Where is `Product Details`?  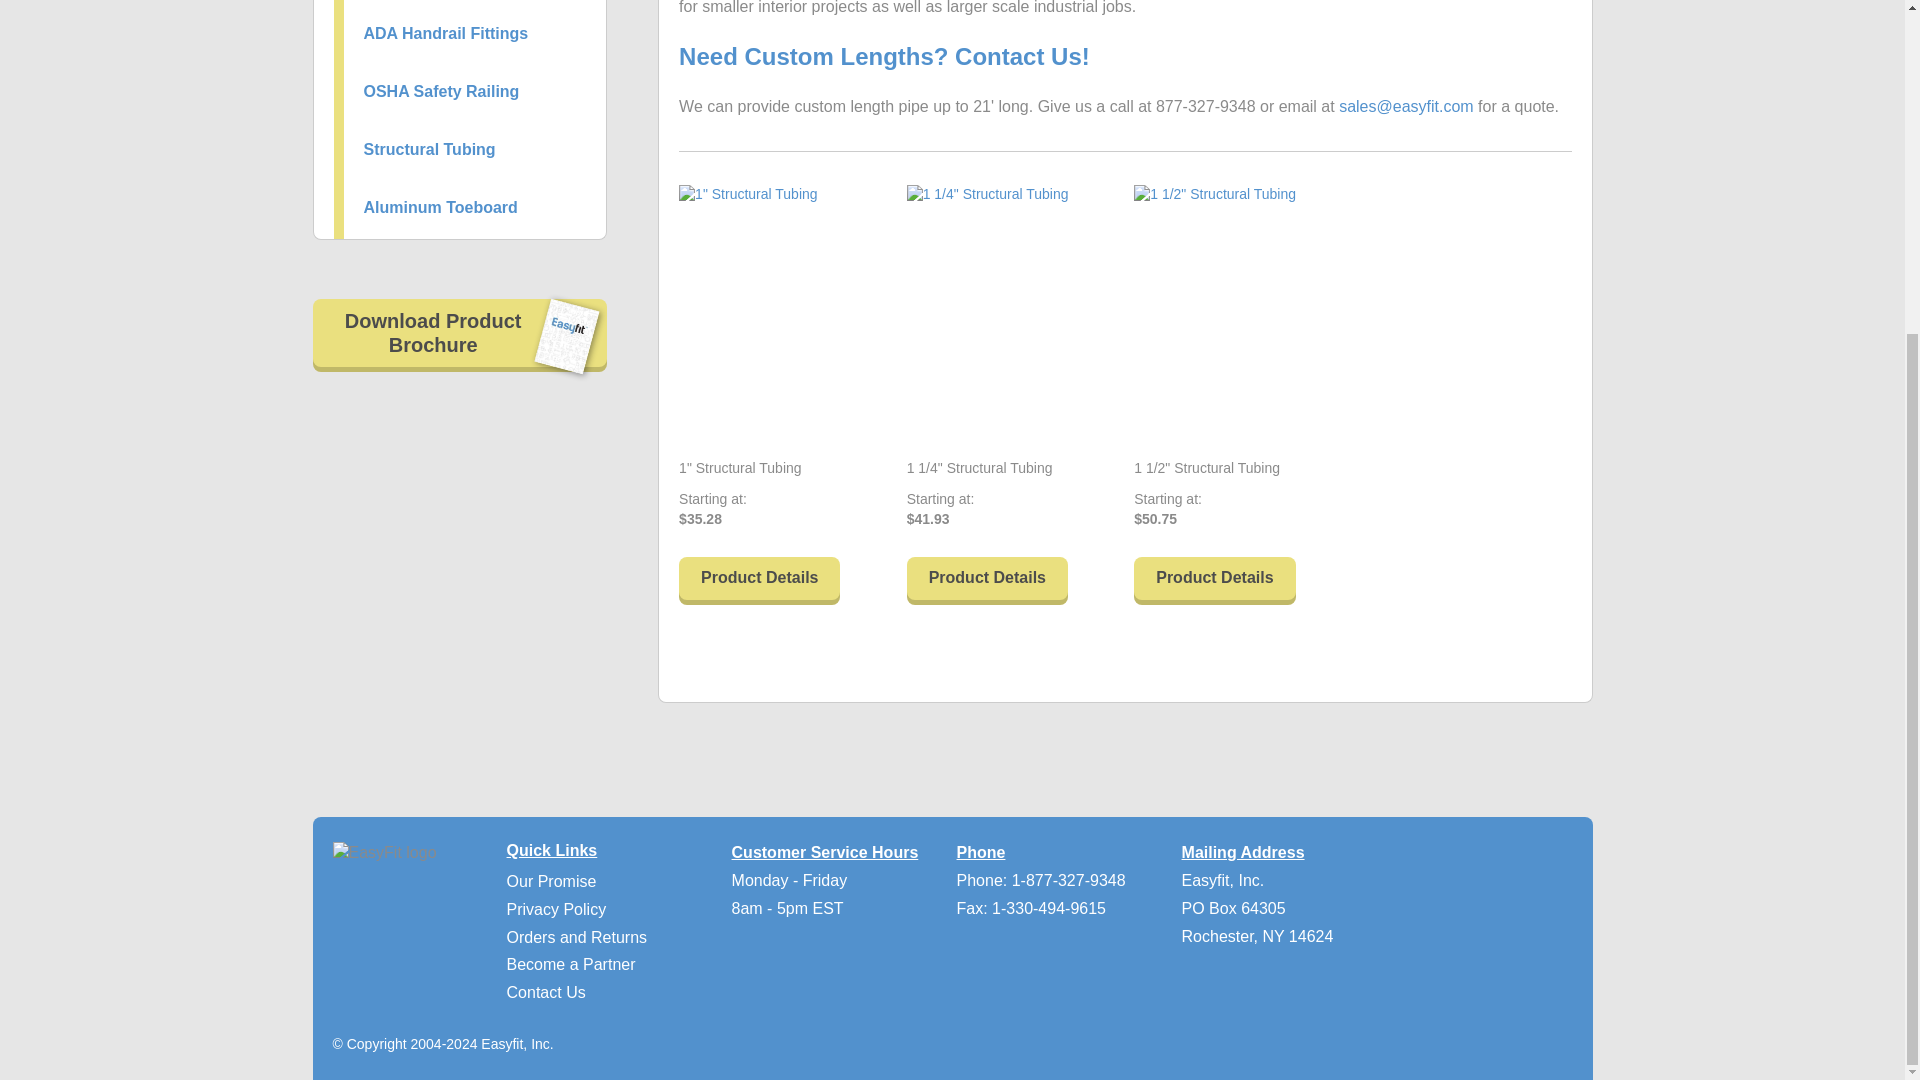
Product Details is located at coordinates (760, 580).